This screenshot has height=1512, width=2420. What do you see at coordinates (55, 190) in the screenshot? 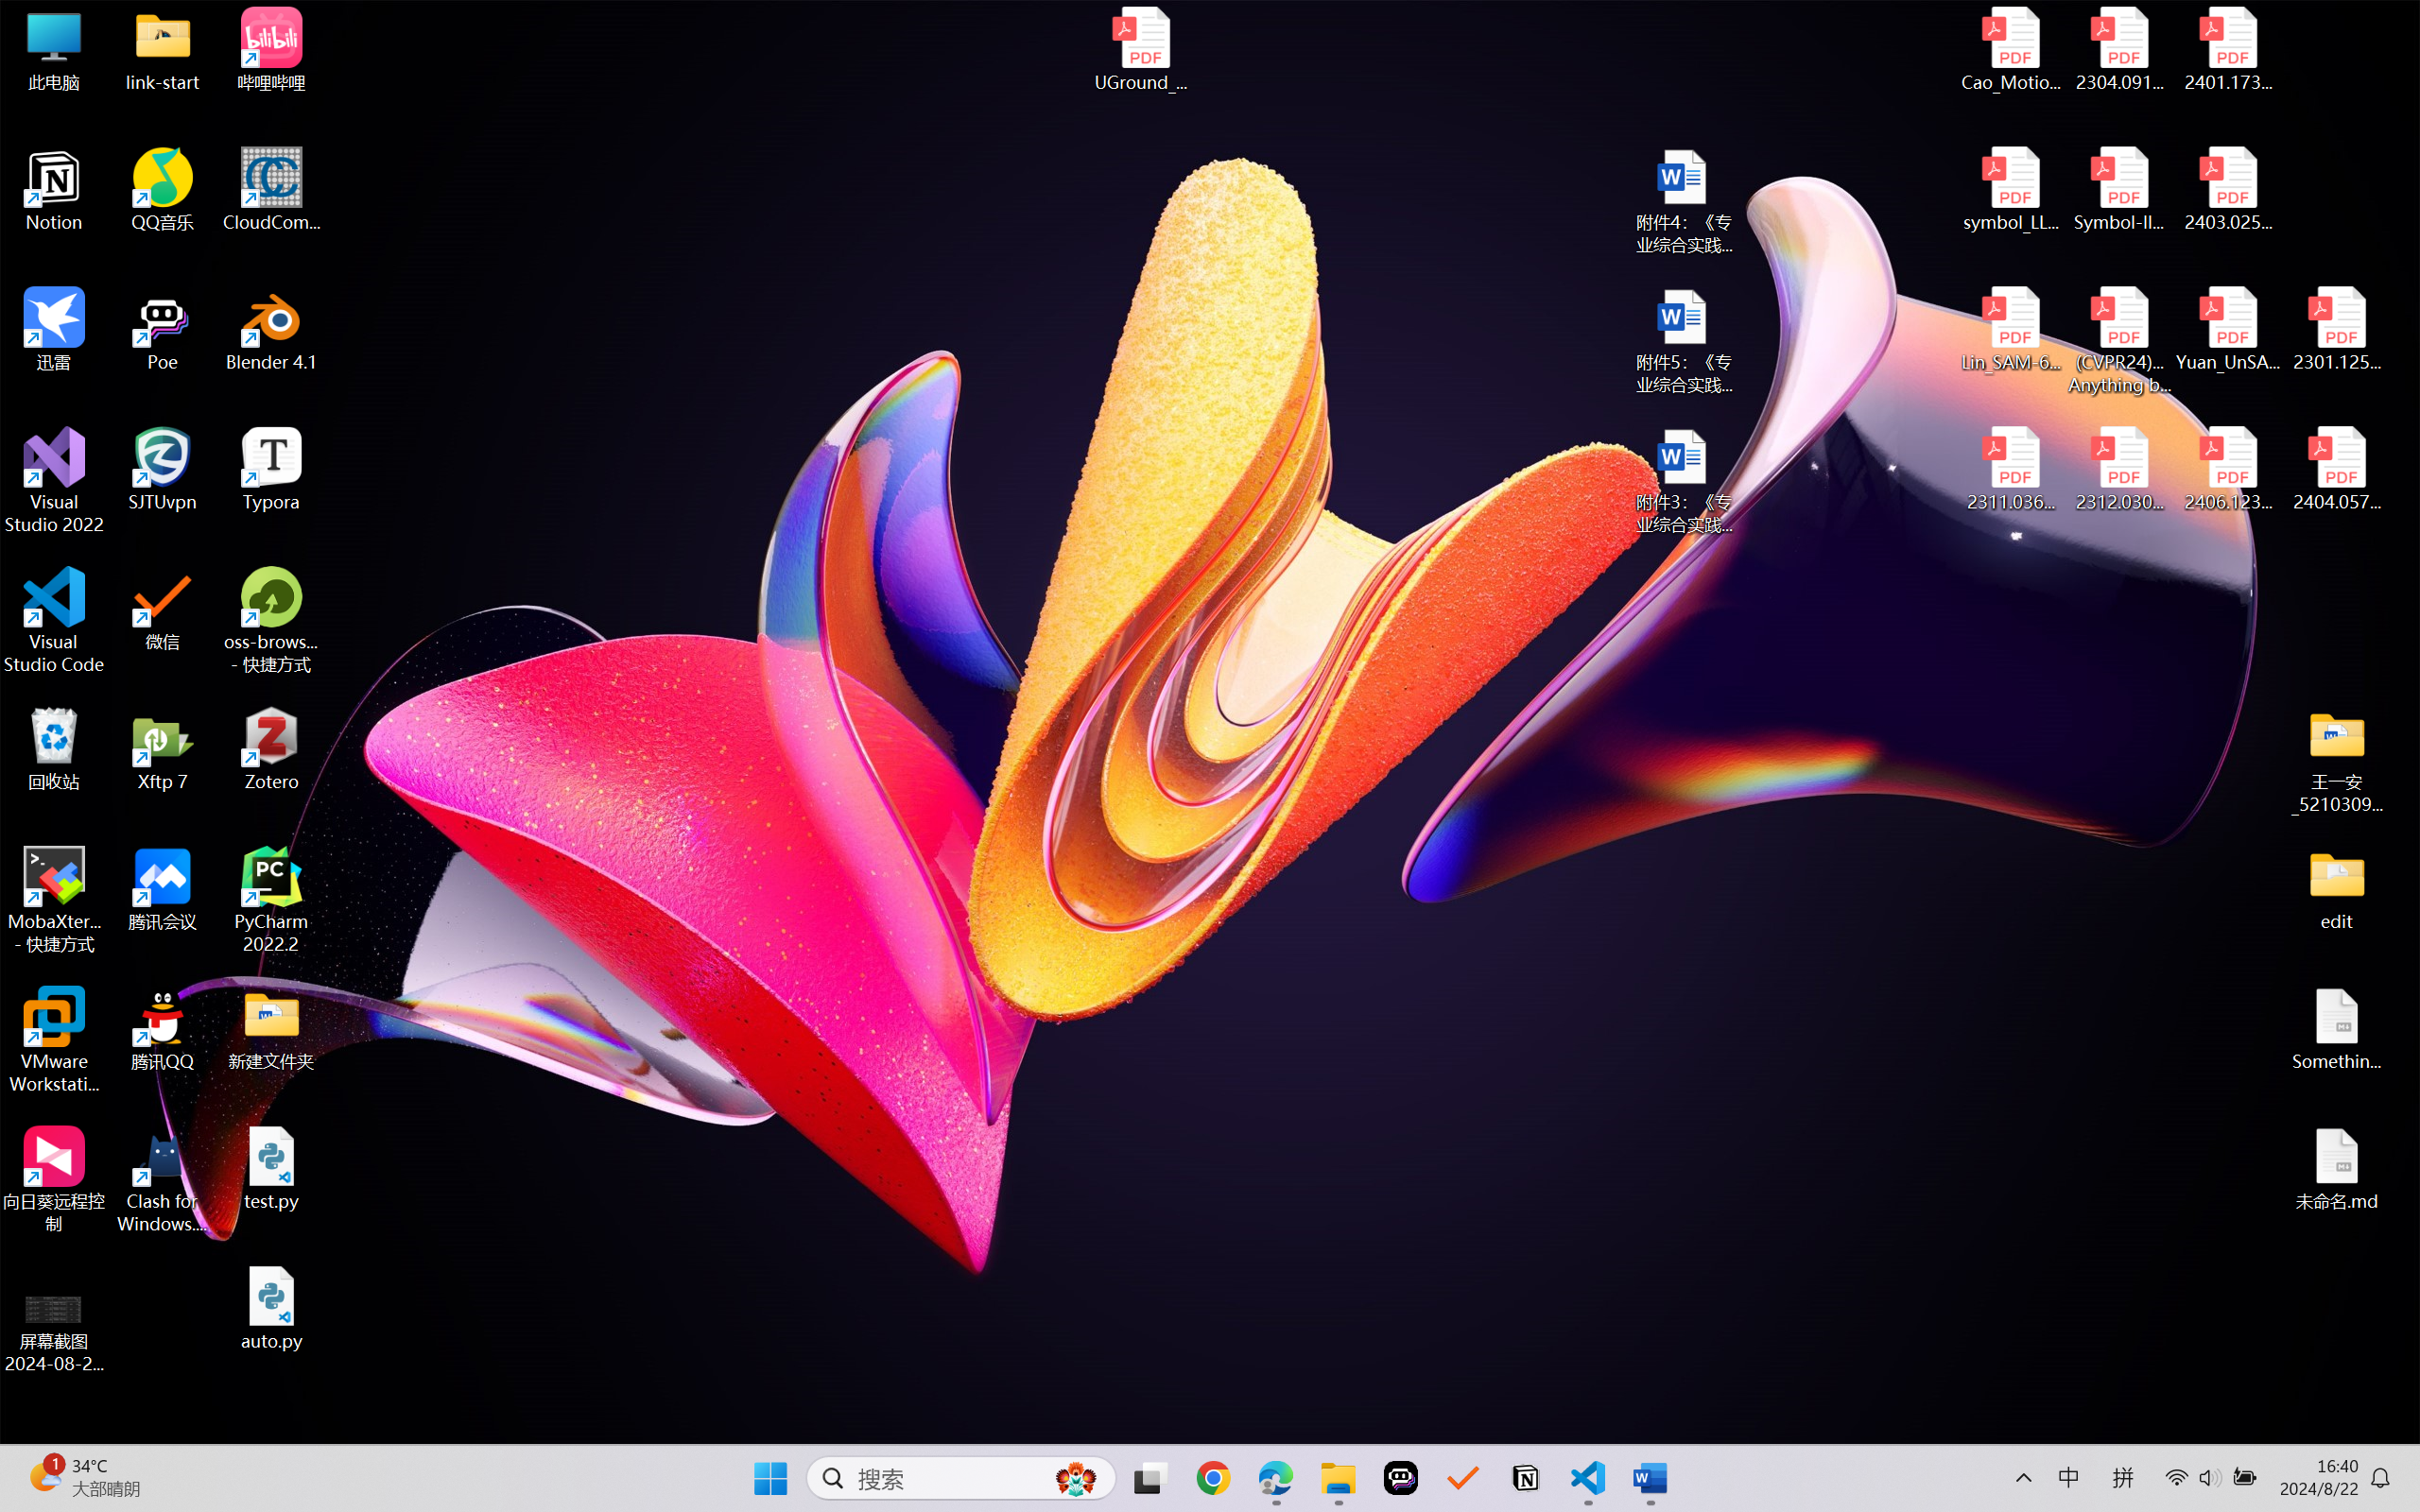
I see `Notion` at bounding box center [55, 190].